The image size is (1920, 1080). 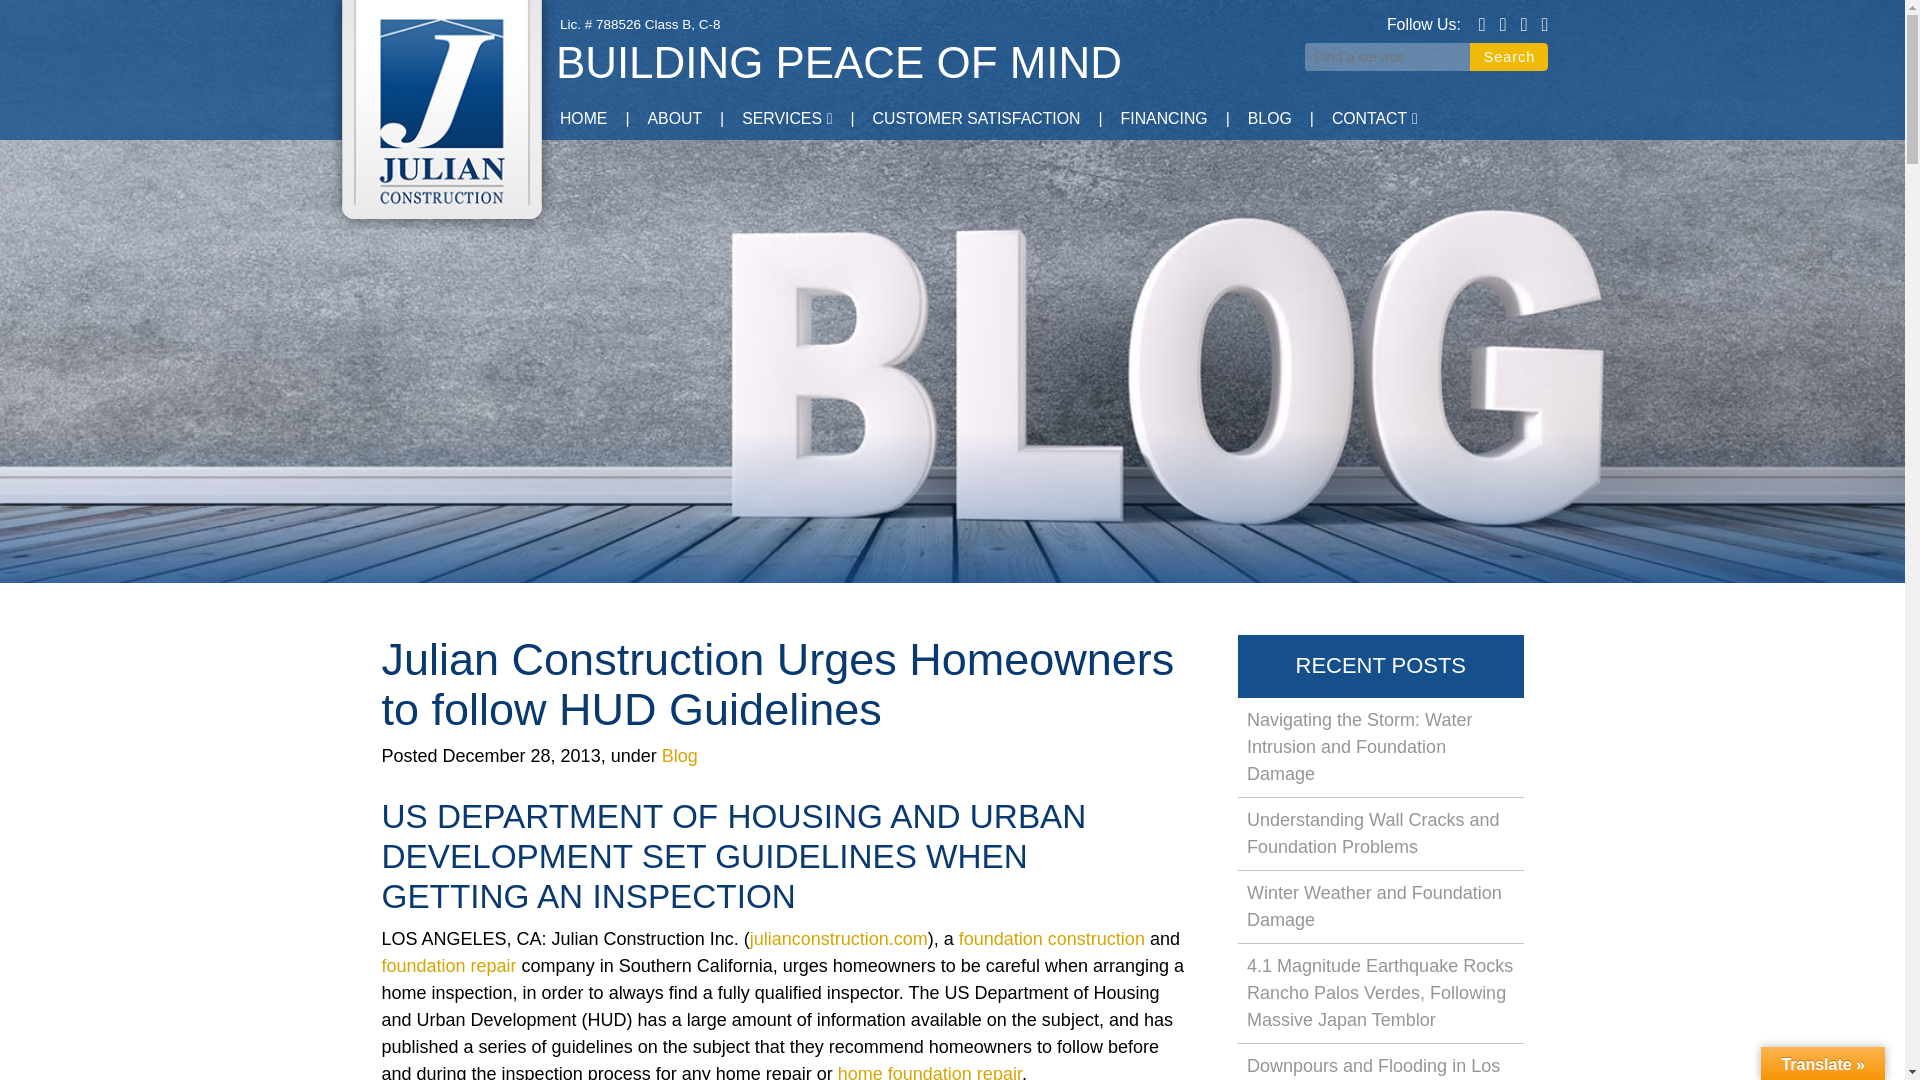 What do you see at coordinates (1381, 1062) in the screenshot?
I see `Downpours and Flooding in Los Angeles` at bounding box center [1381, 1062].